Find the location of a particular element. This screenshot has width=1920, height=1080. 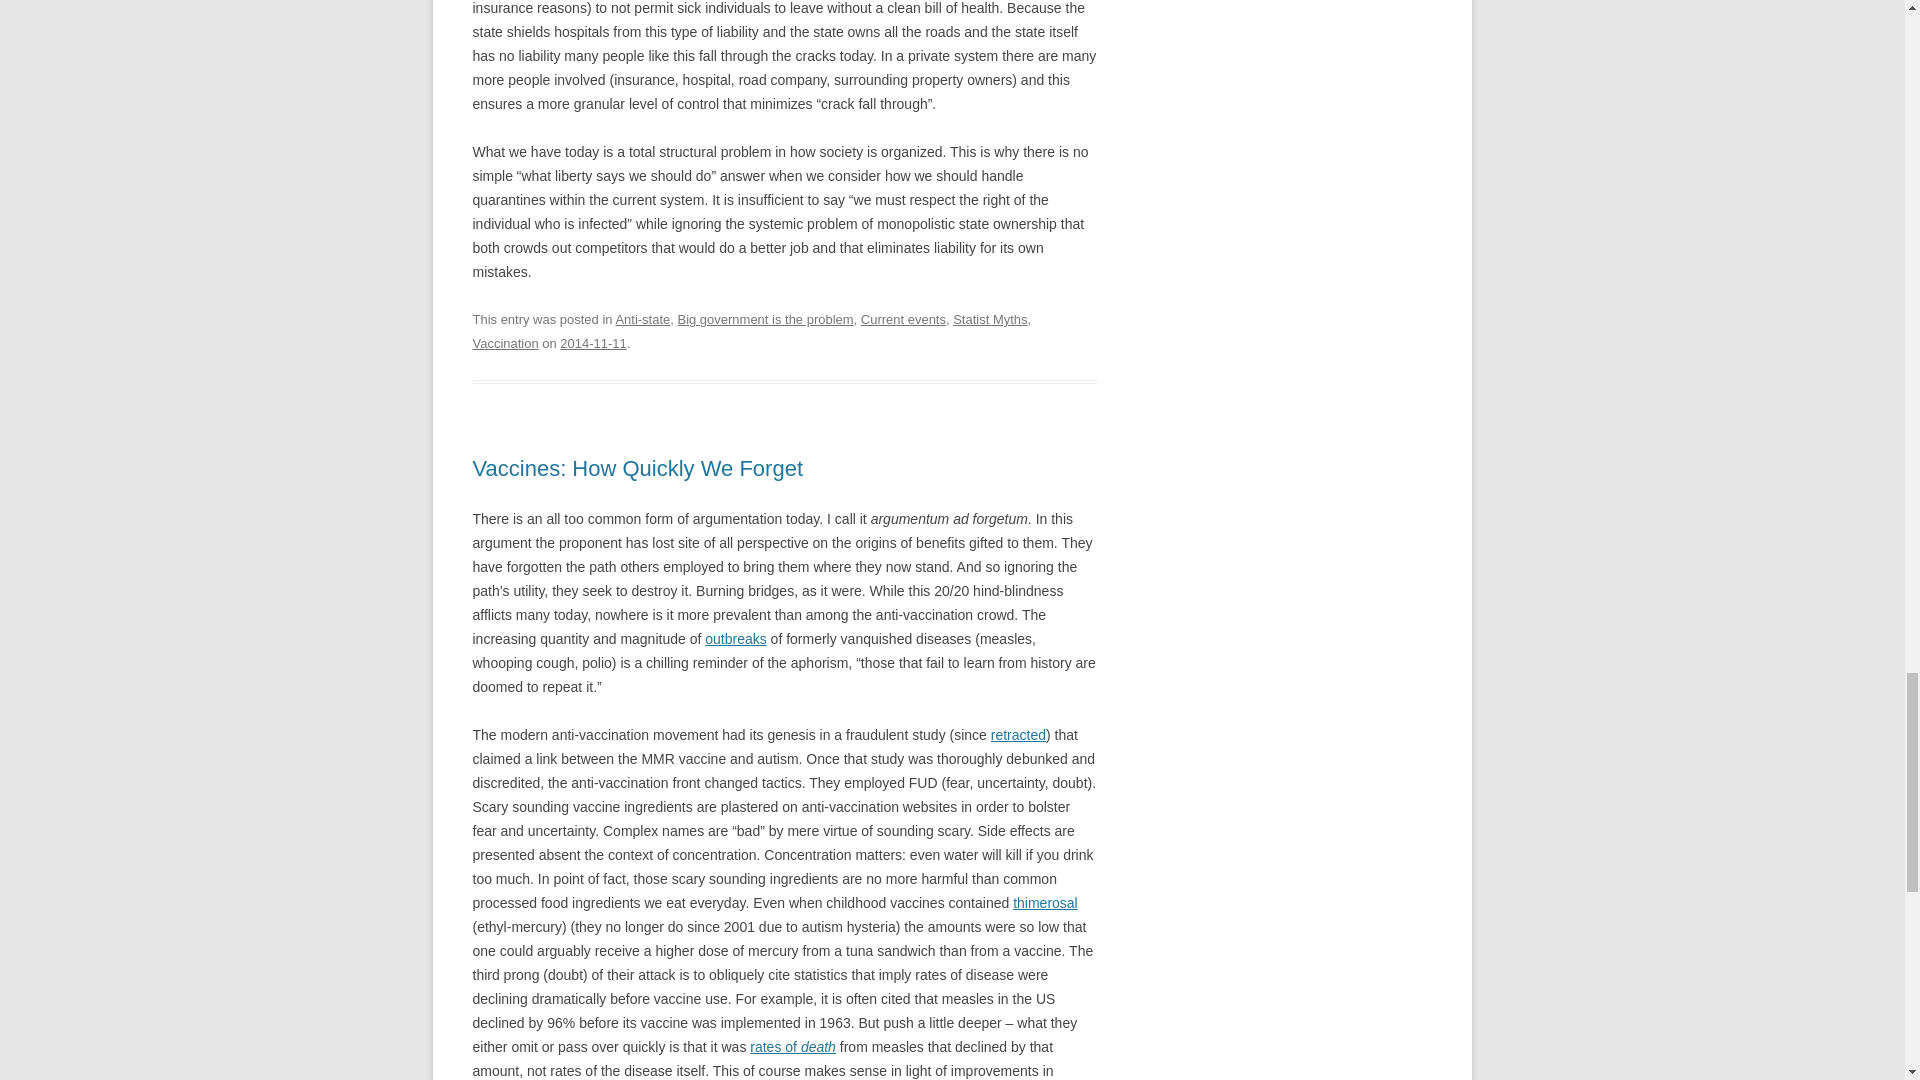

07:36 is located at coordinates (592, 343).